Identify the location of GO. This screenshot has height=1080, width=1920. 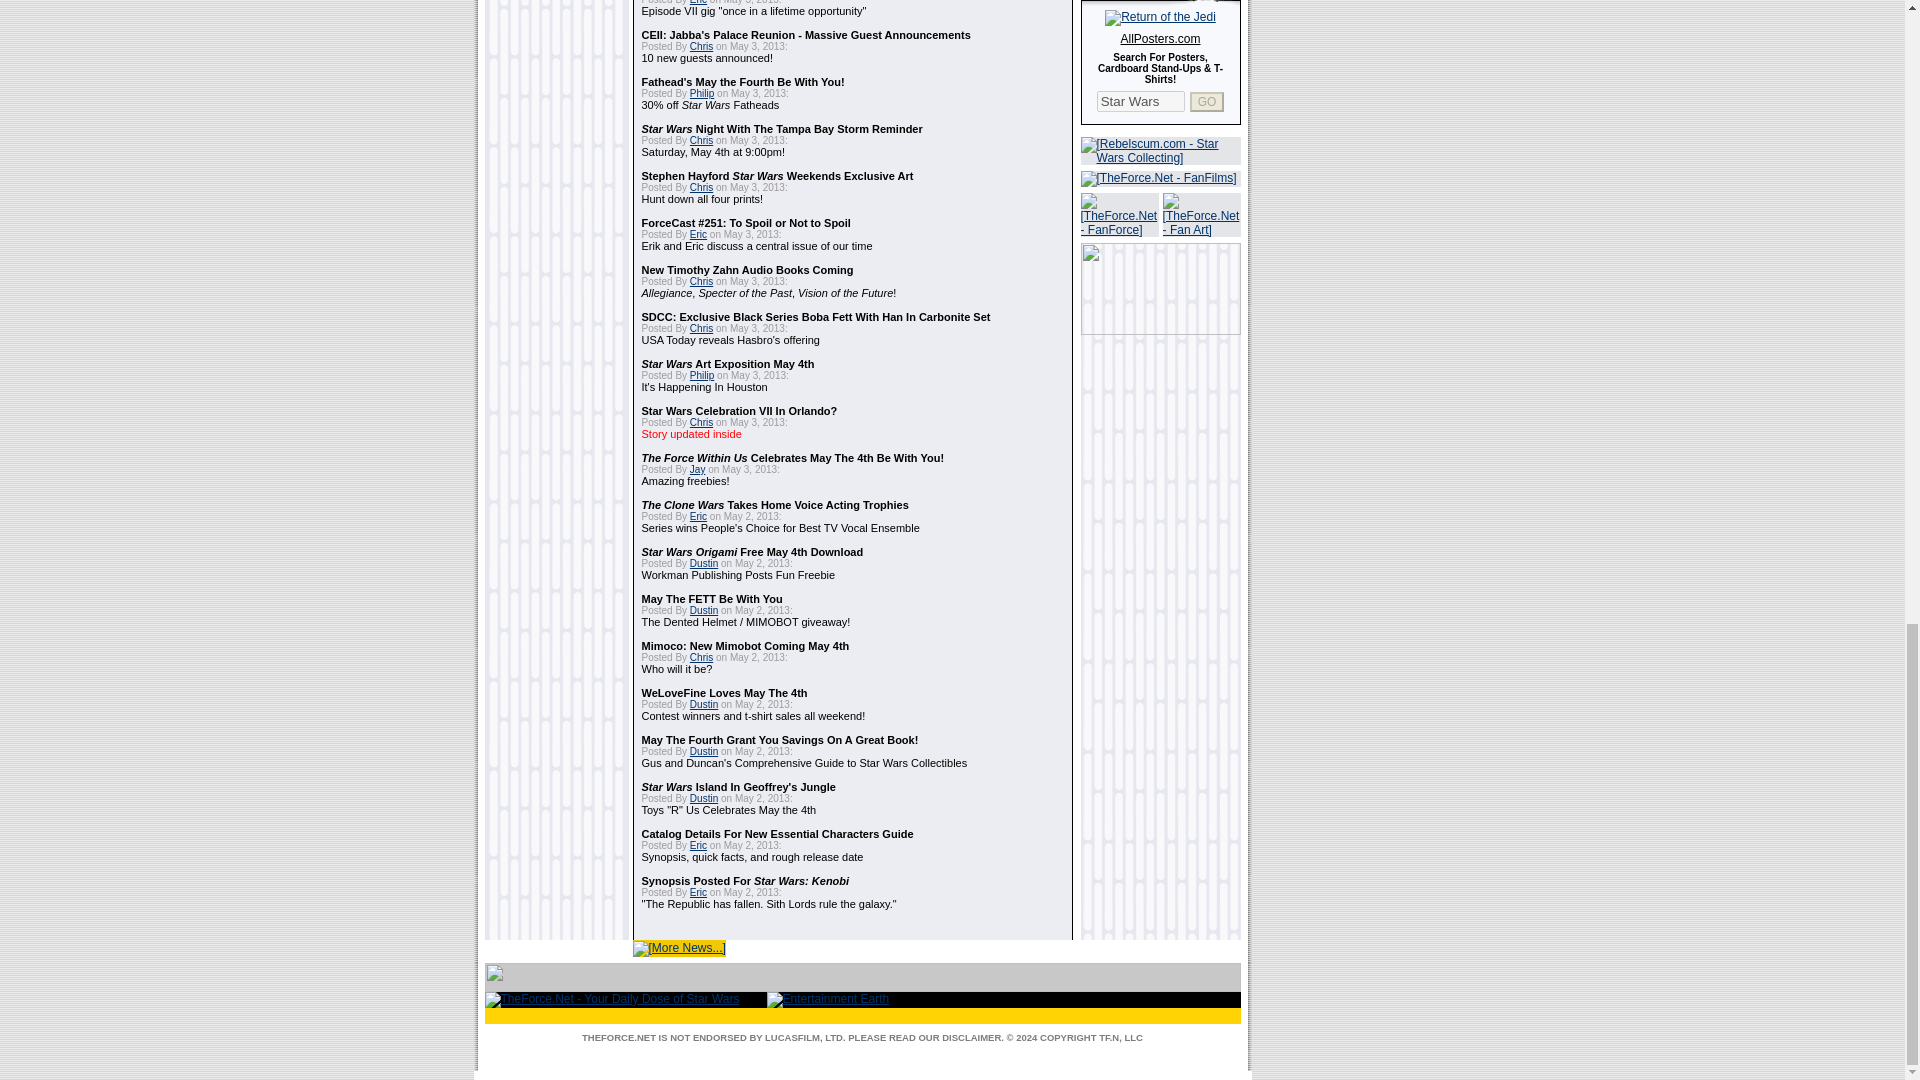
(1207, 100).